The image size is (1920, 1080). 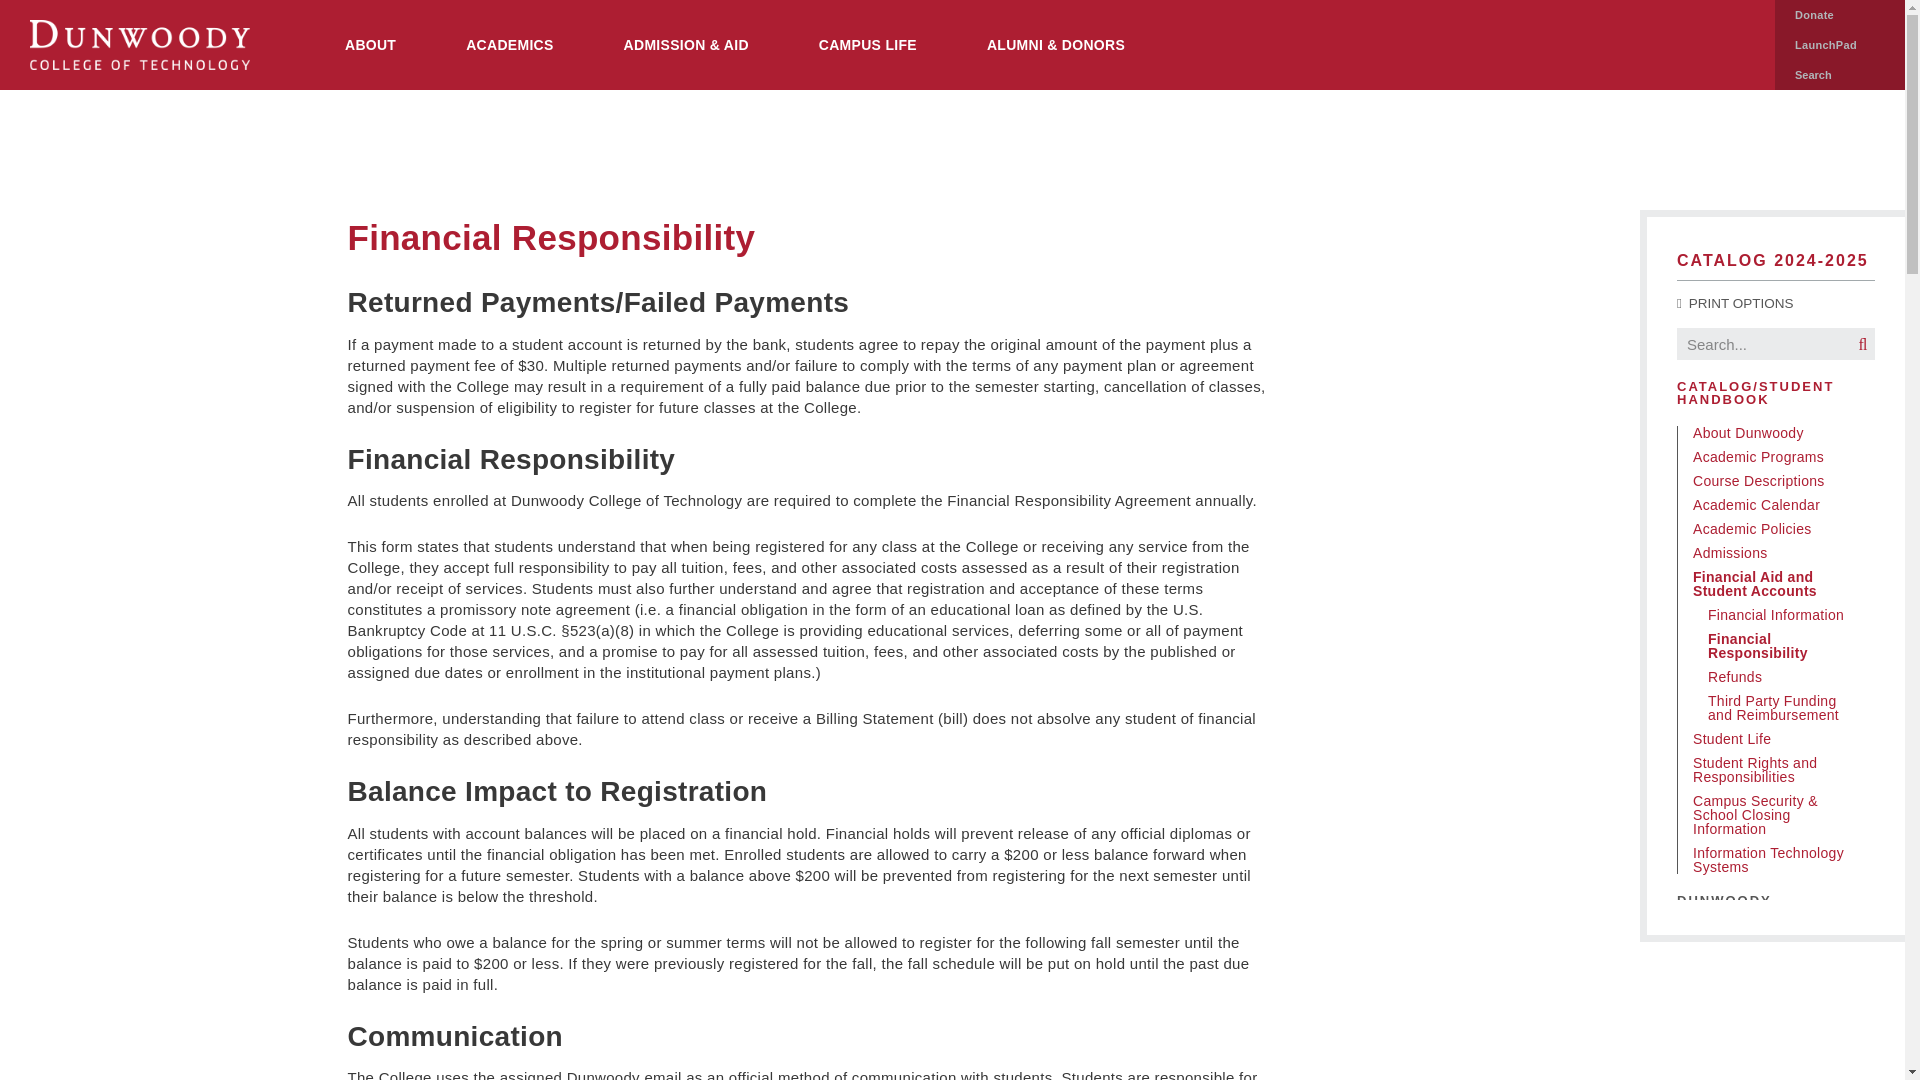 What do you see at coordinates (1784, 708) in the screenshot?
I see `Third Party Funding and Reimbursement` at bounding box center [1784, 708].